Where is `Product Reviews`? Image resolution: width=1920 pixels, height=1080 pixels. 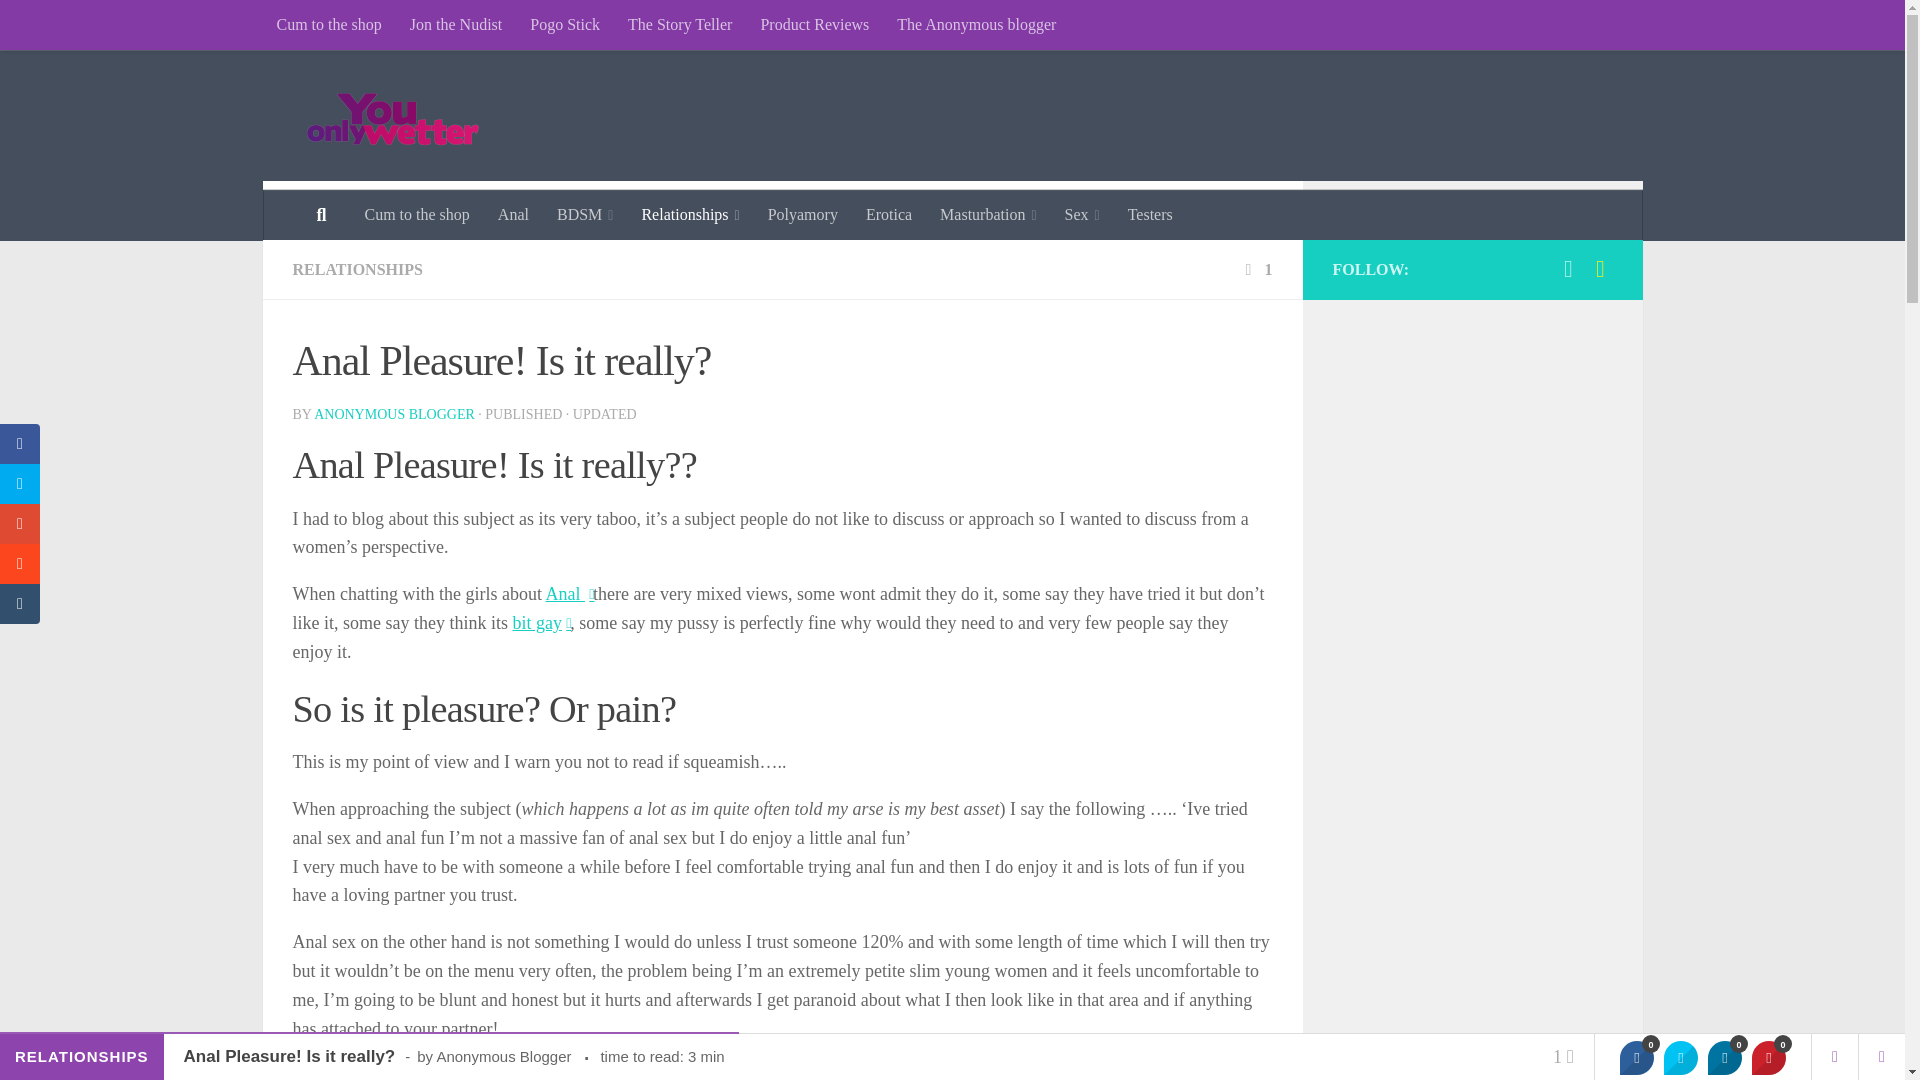
Product Reviews is located at coordinates (814, 24).